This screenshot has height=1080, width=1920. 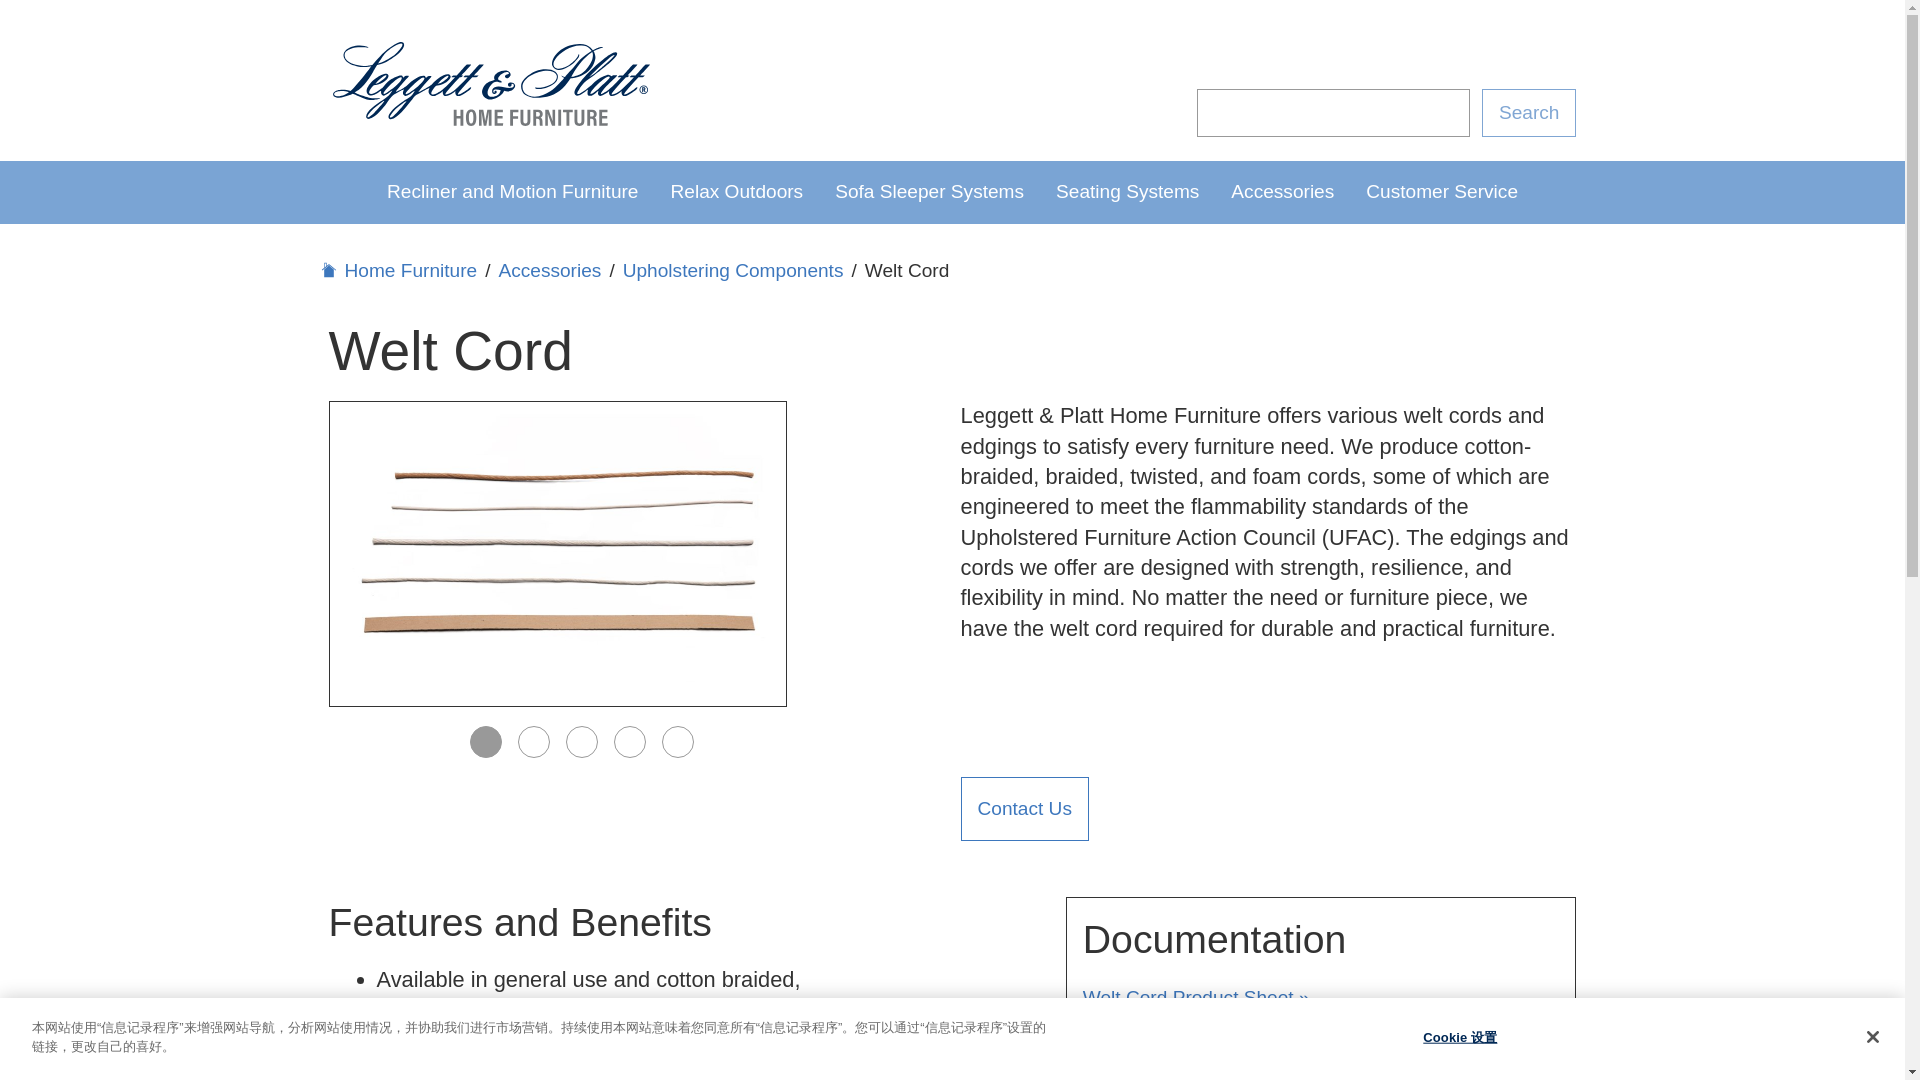 What do you see at coordinates (512, 191) in the screenshot?
I see `Recliner and Motion Furniture` at bounding box center [512, 191].